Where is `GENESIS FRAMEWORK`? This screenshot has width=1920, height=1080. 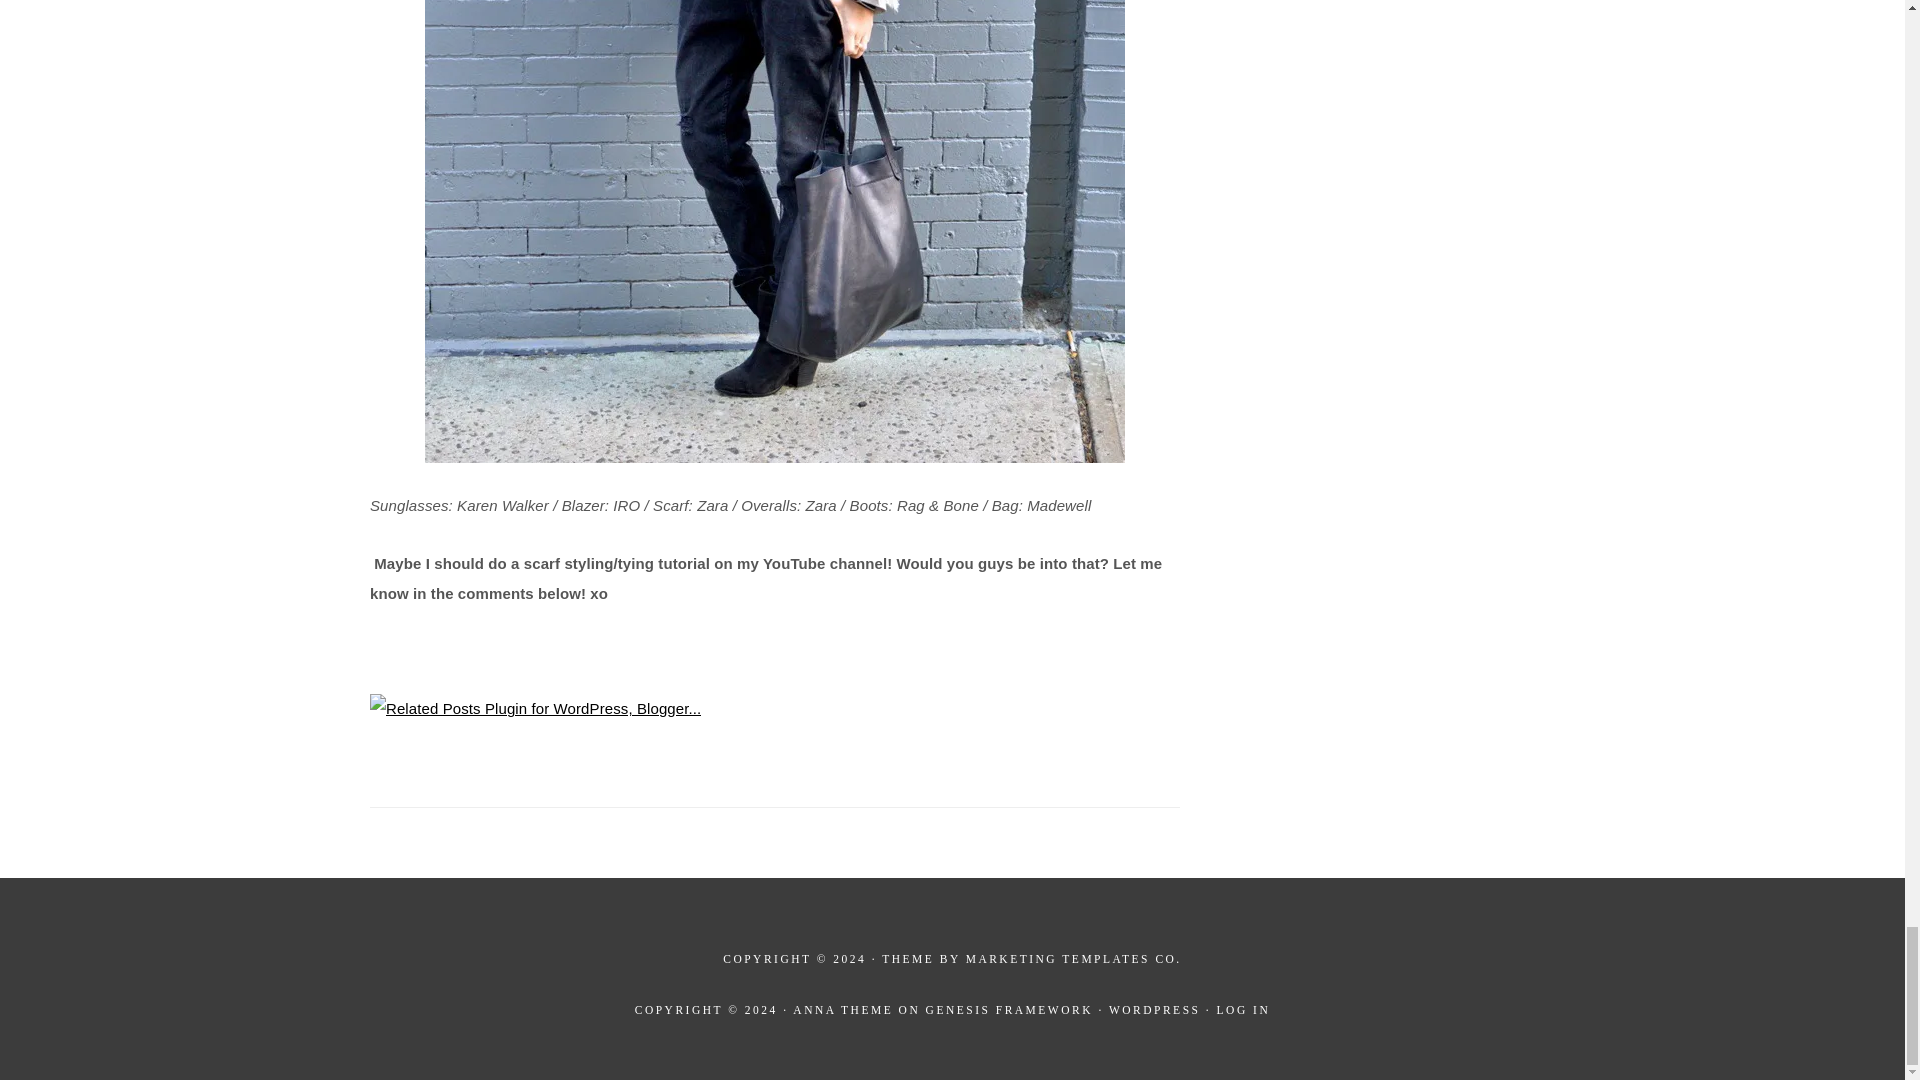 GENESIS FRAMEWORK is located at coordinates (1008, 1010).